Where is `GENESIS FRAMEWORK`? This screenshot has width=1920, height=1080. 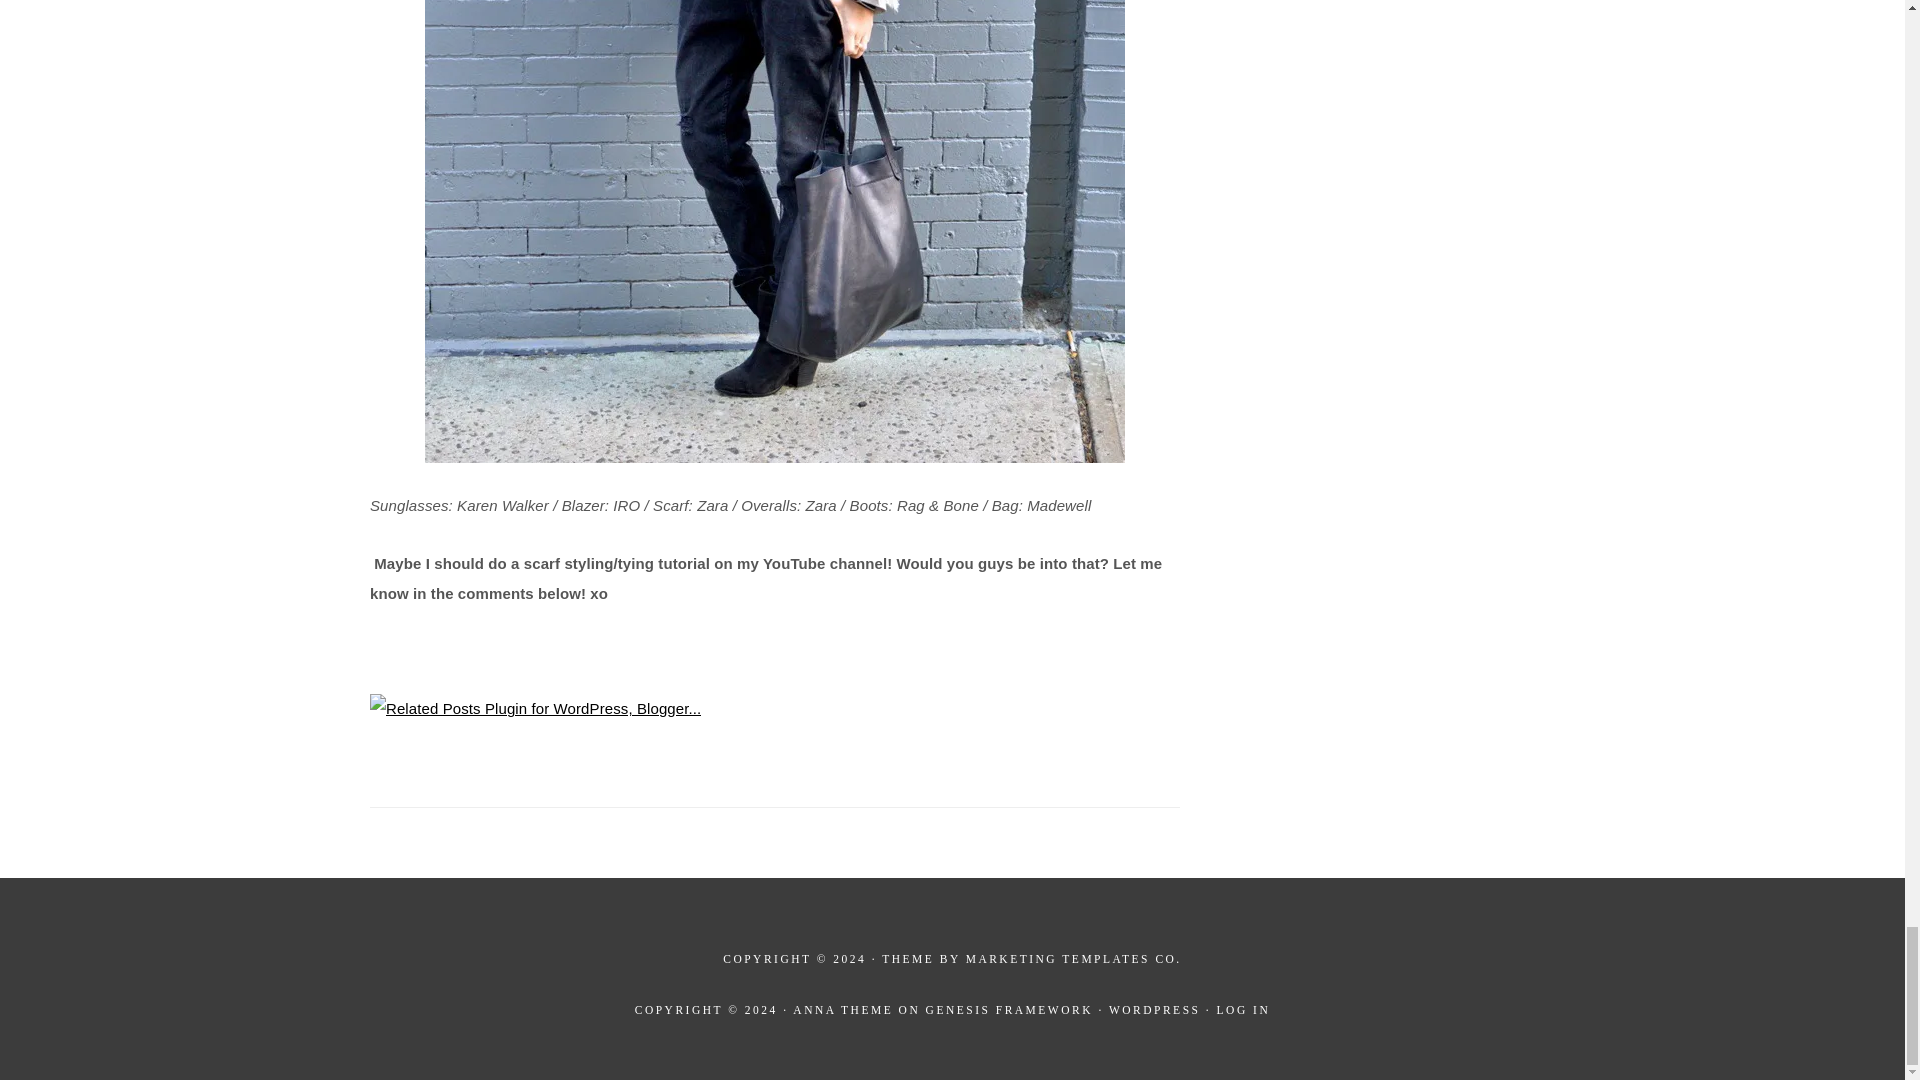 GENESIS FRAMEWORK is located at coordinates (1008, 1010).